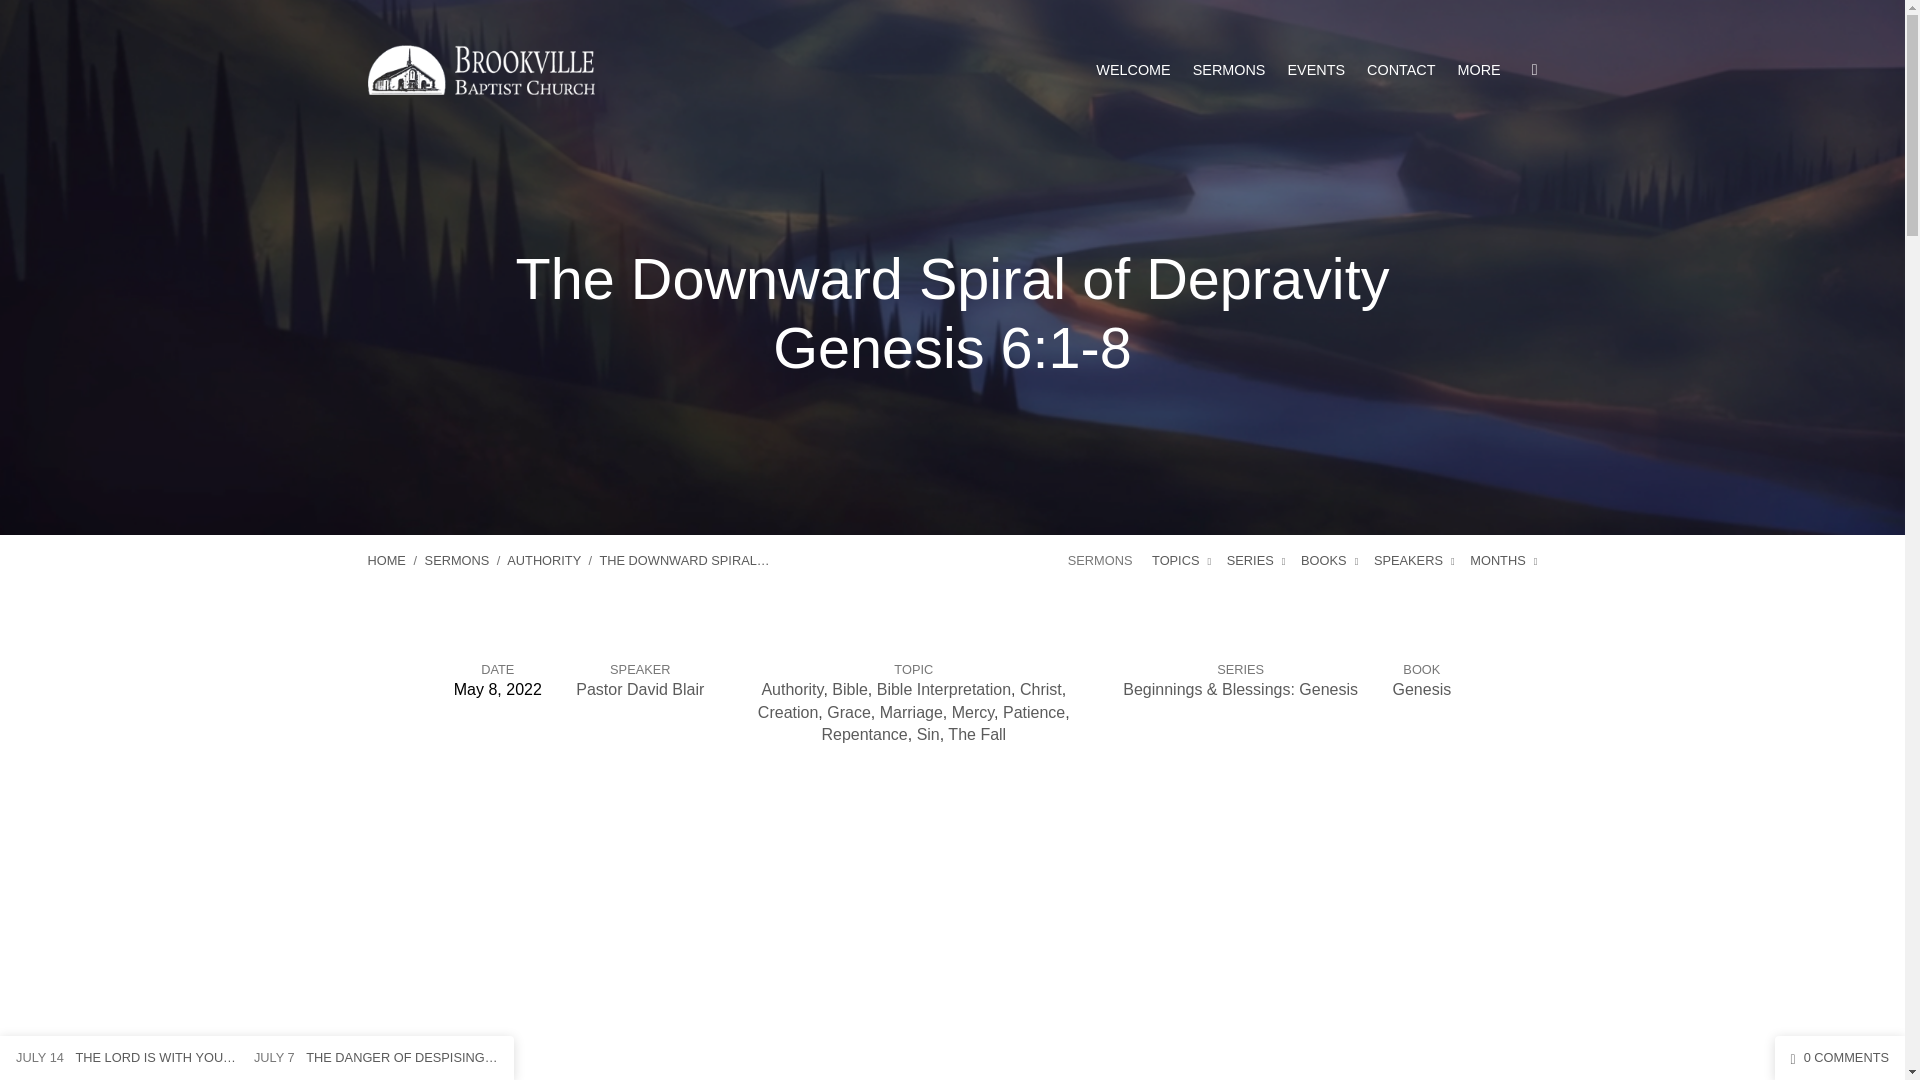  Describe the element at coordinates (544, 560) in the screenshot. I see `AUTHORITY` at that location.